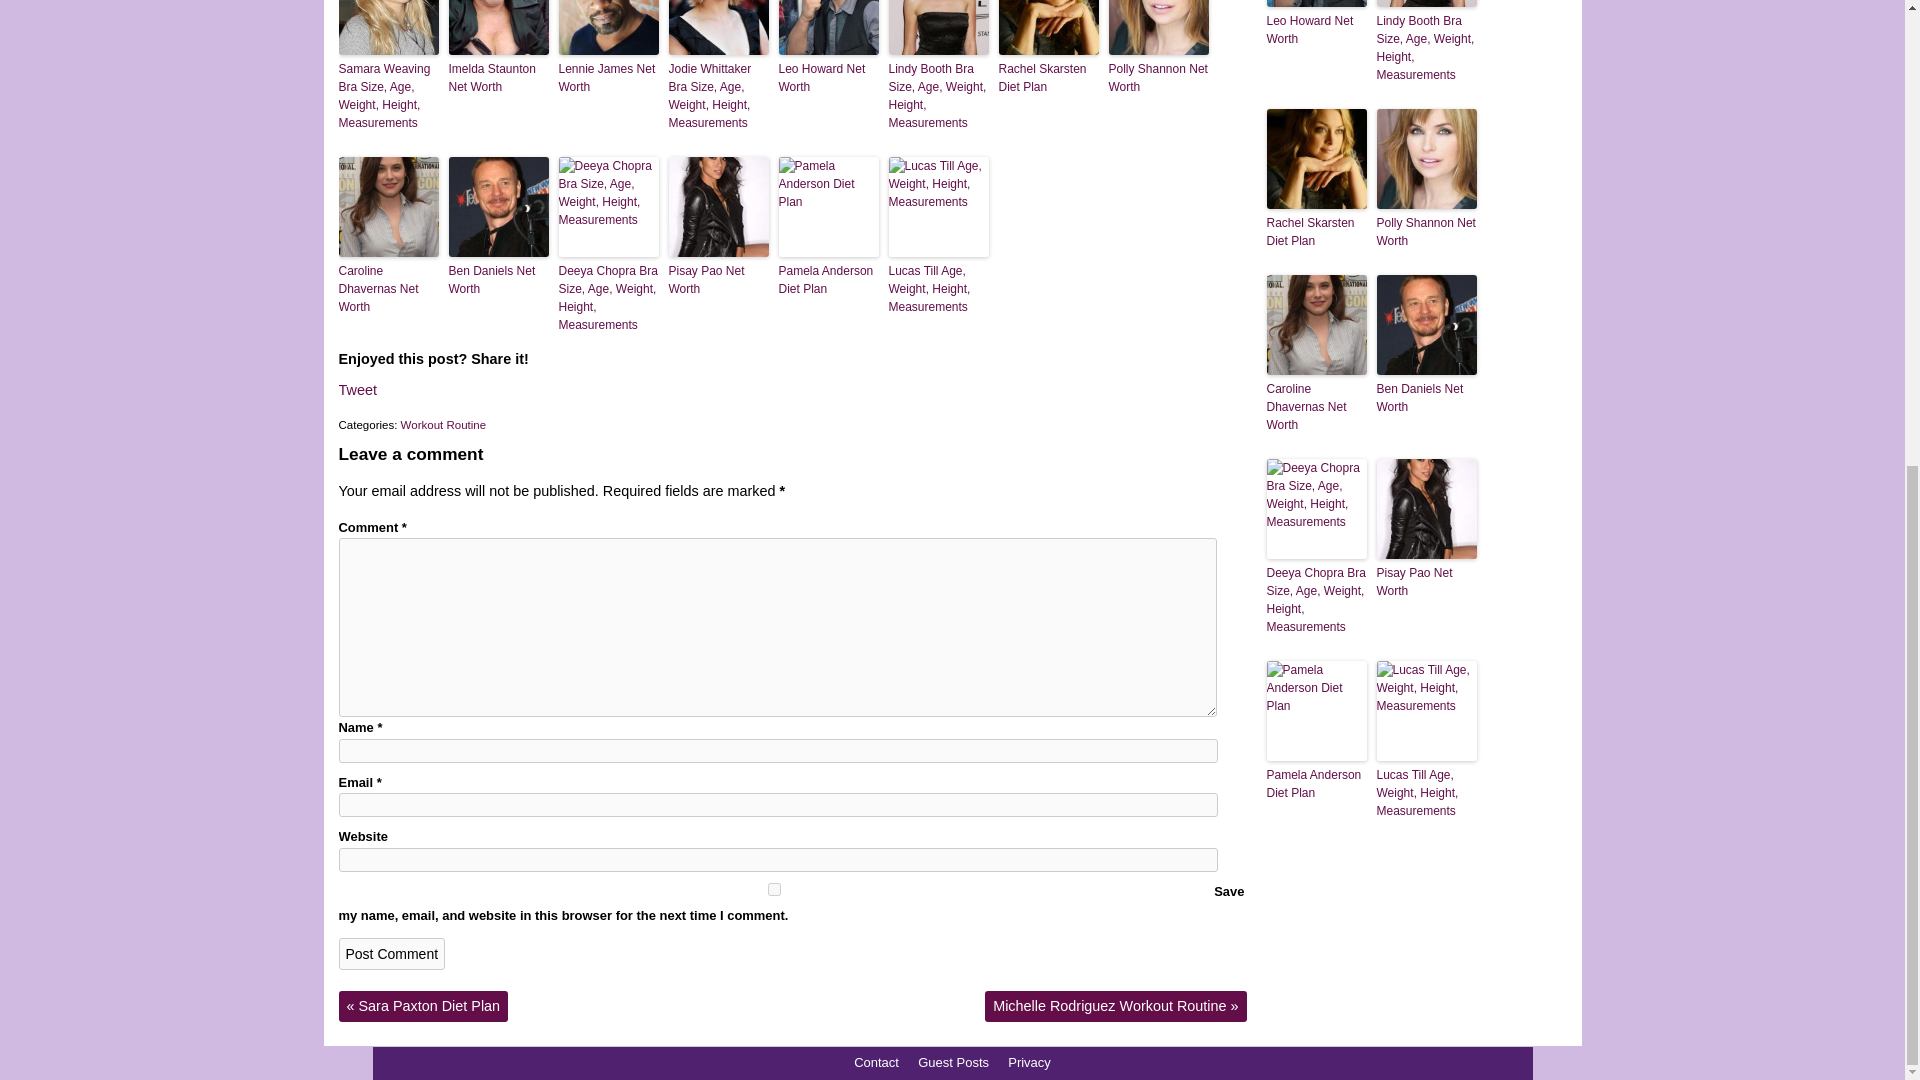 Image resolution: width=1920 pixels, height=1080 pixels. What do you see at coordinates (387, 96) in the screenshot?
I see `Samara Weaving Bra Size, Age, Weight, Height, Measurements` at bounding box center [387, 96].